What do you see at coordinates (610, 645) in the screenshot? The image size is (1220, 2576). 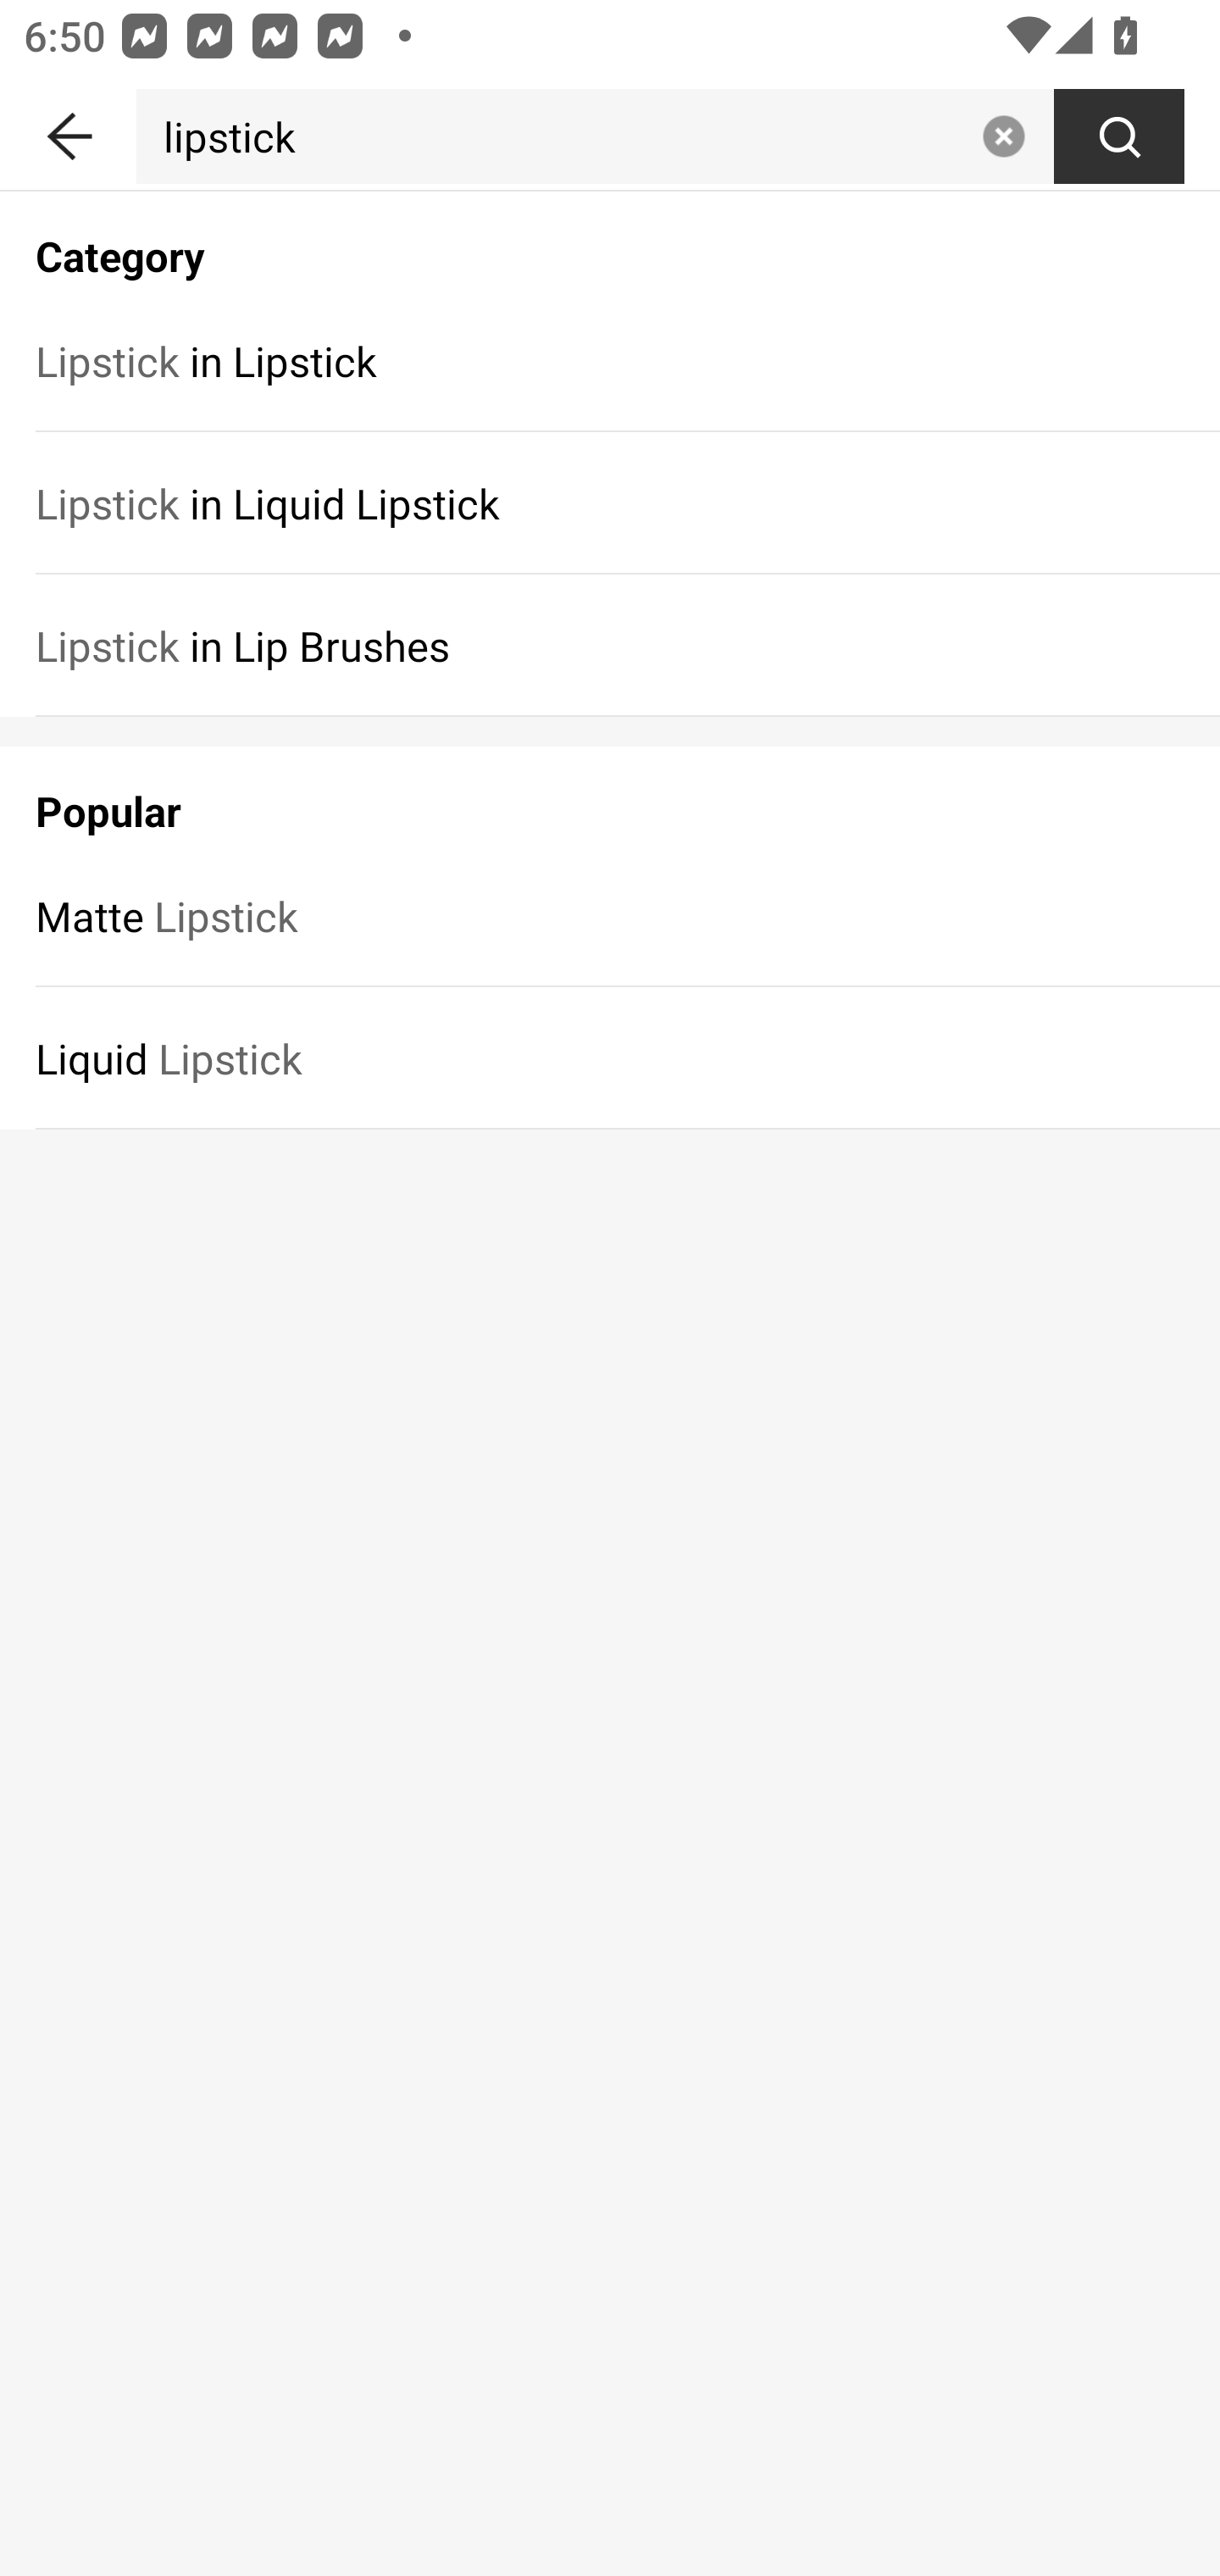 I see `Lipstick in Lip Brushes` at bounding box center [610, 645].